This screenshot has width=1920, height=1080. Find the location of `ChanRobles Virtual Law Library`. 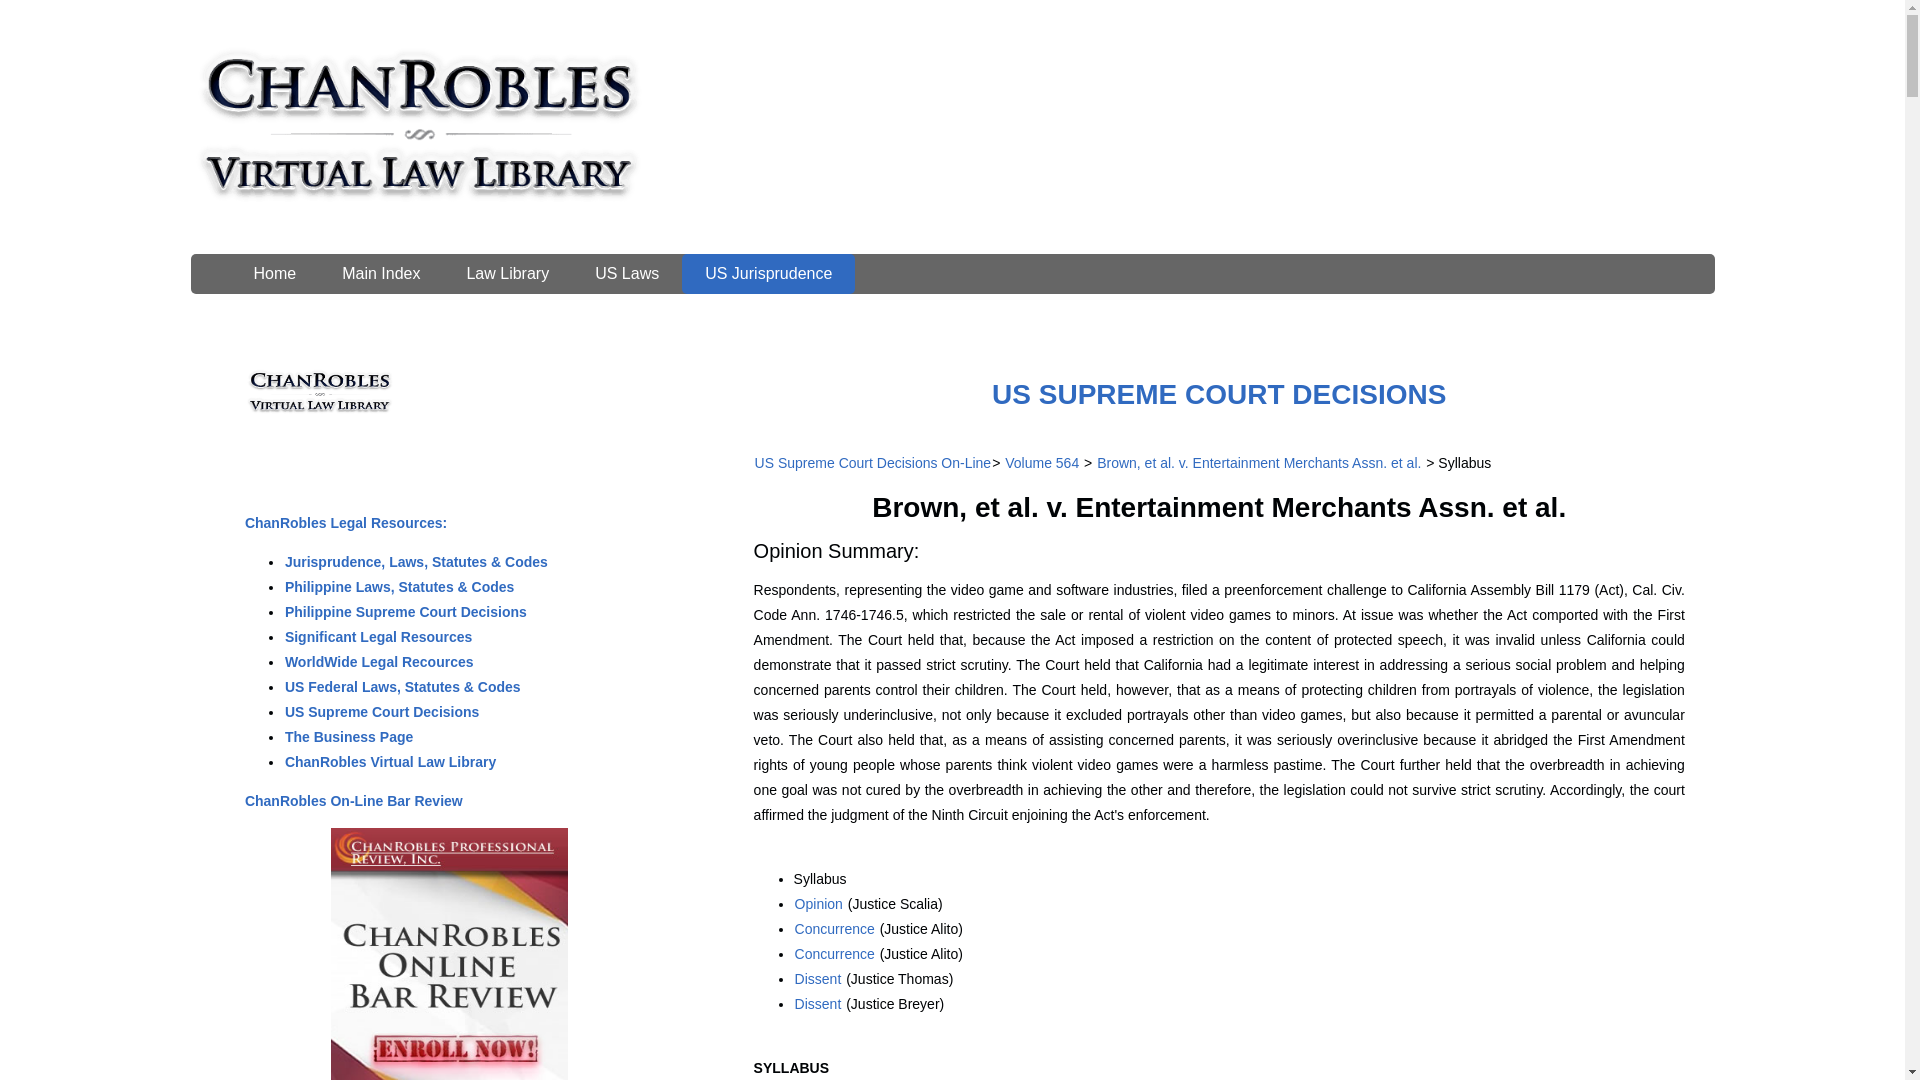

ChanRobles Virtual Law Library is located at coordinates (390, 762).